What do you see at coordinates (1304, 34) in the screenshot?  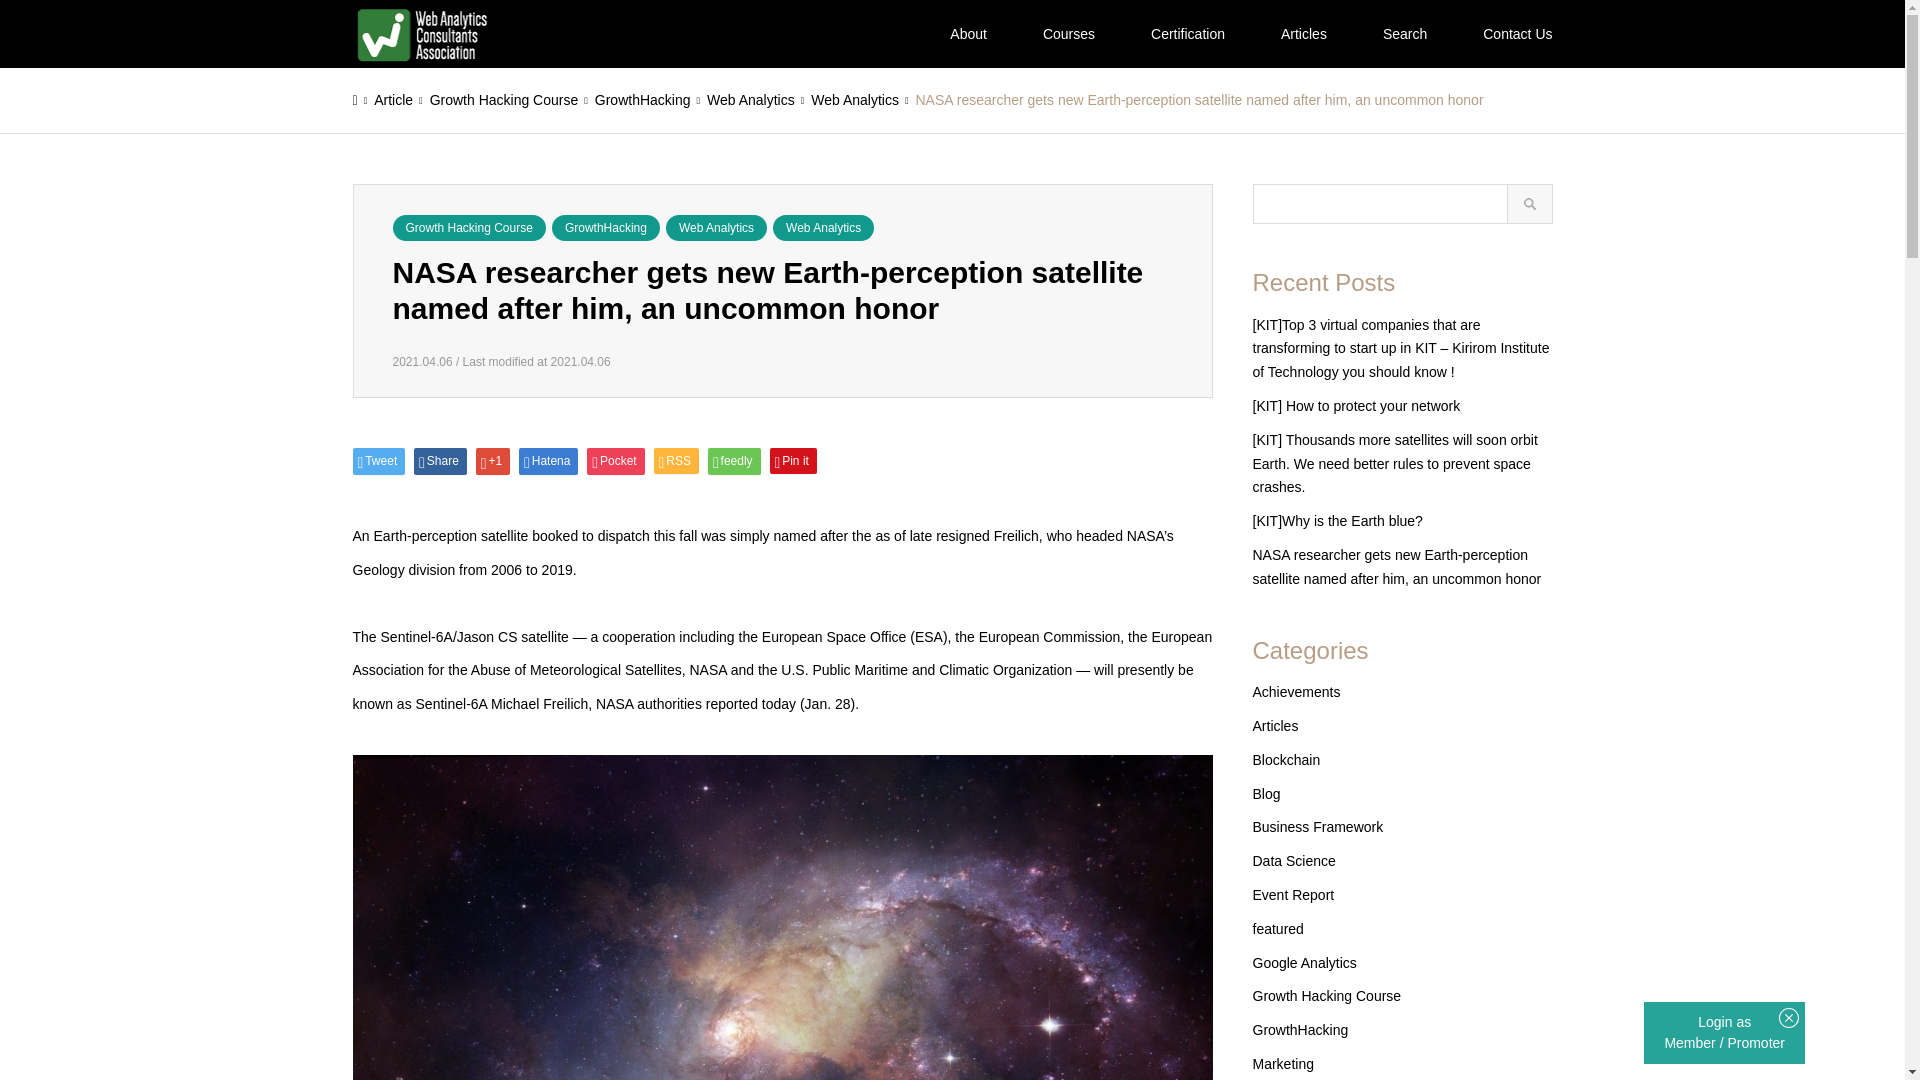 I see `Articles` at bounding box center [1304, 34].